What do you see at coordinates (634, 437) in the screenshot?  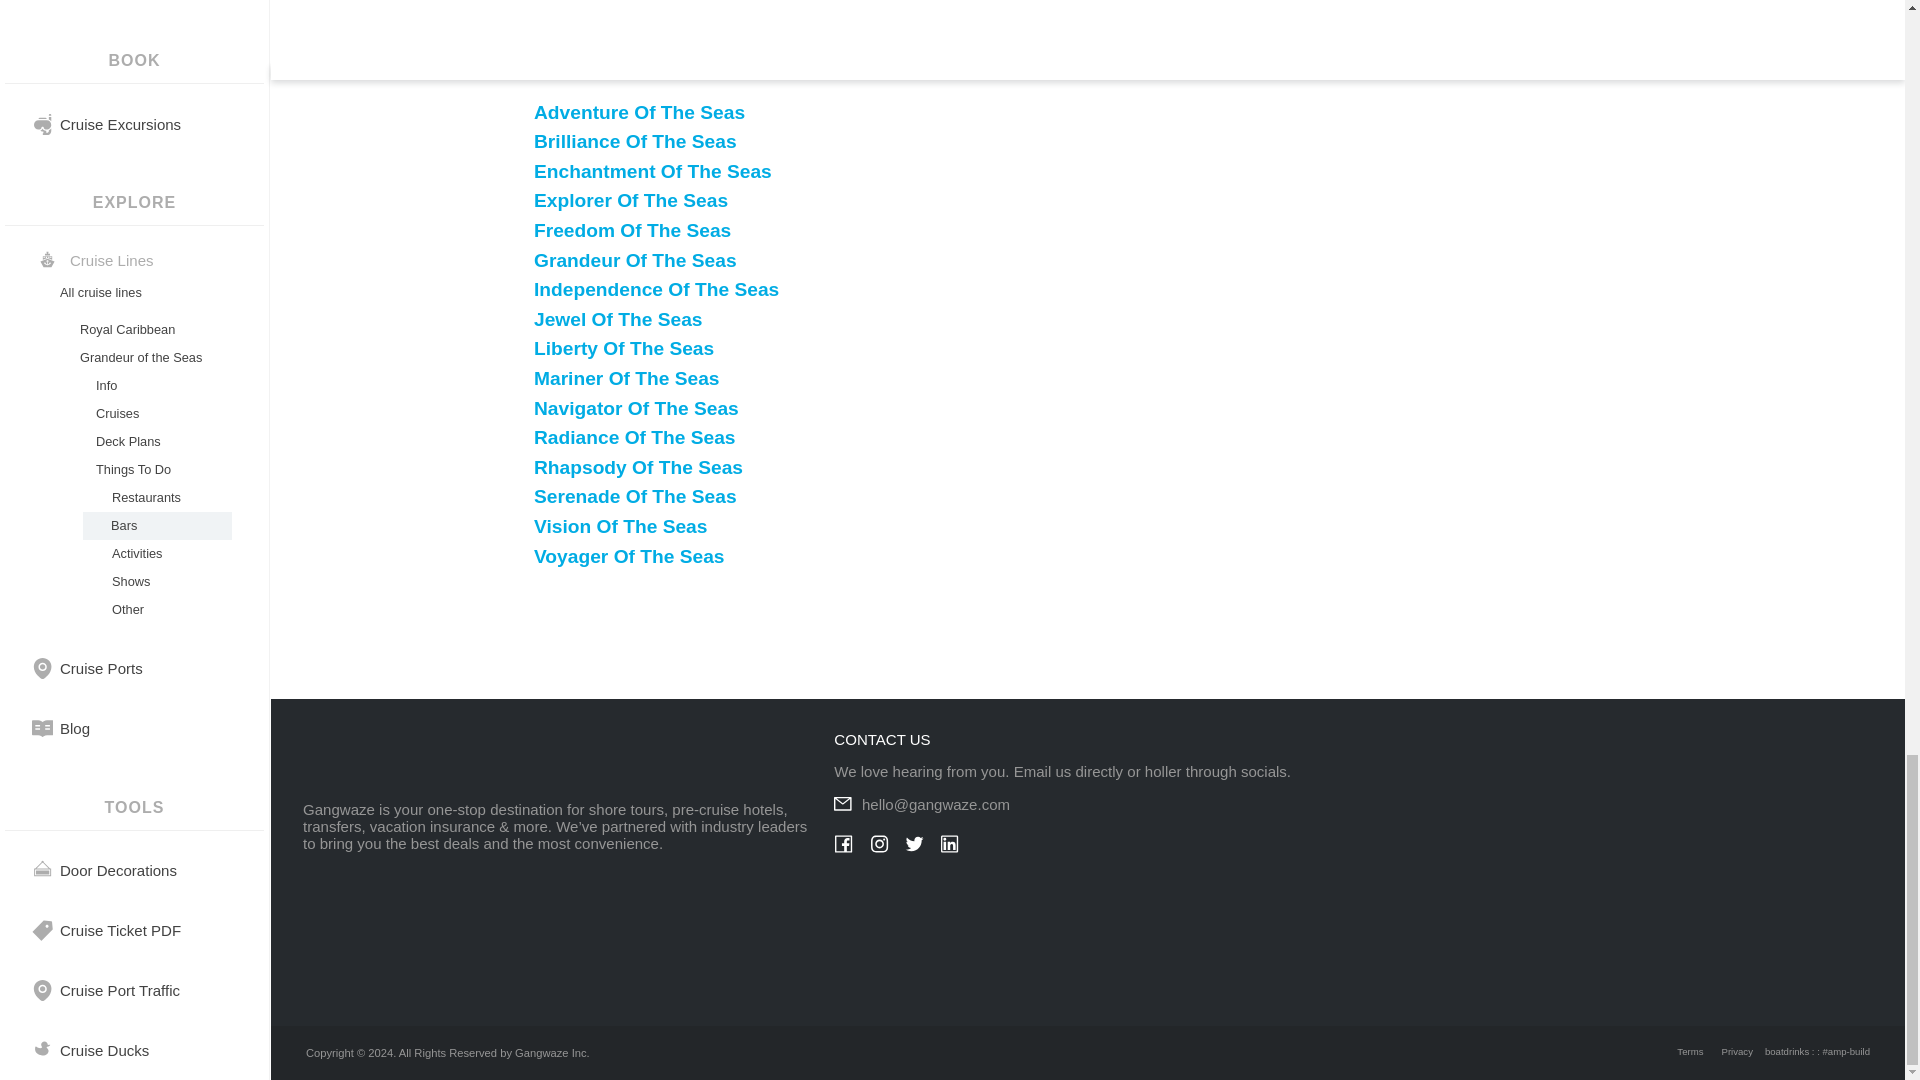 I see `Radiance Of The Seas` at bounding box center [634, 437].